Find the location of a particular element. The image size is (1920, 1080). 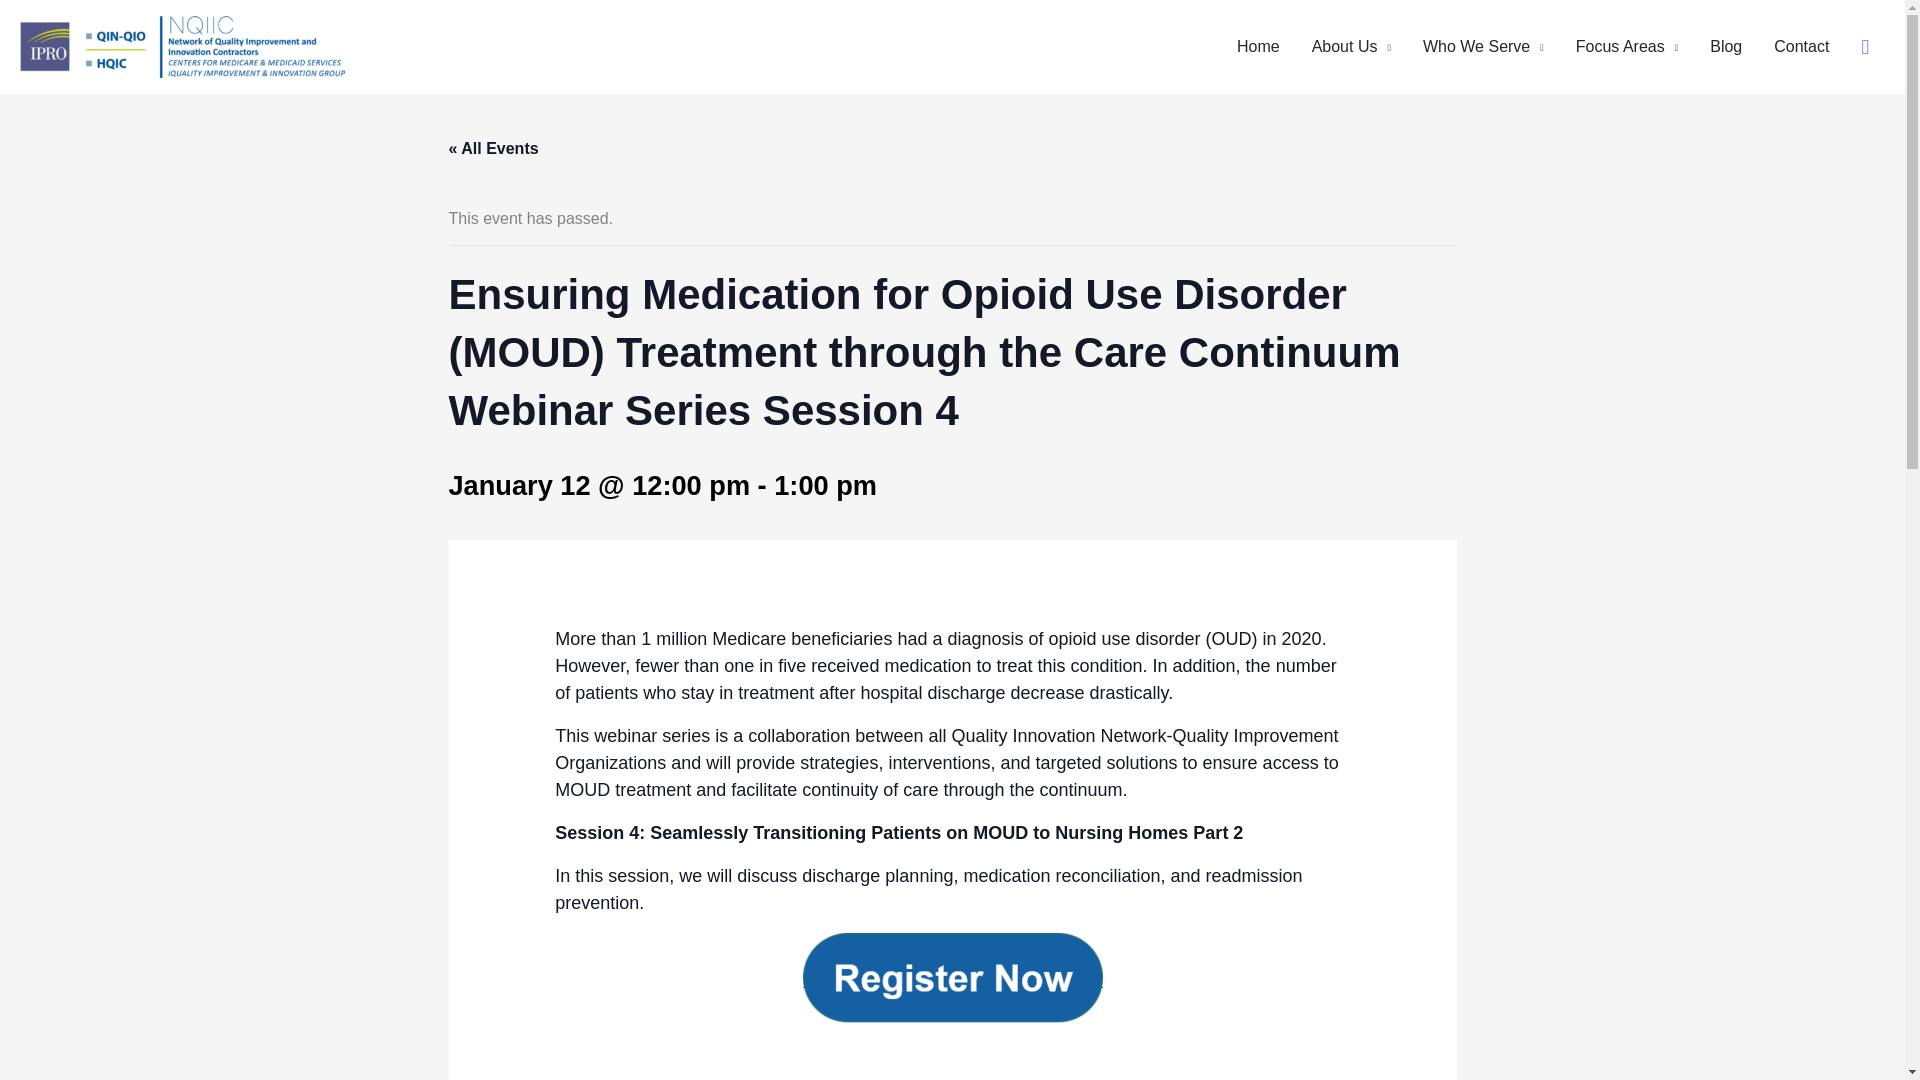

Contact is located at coordinates (1802, 46).